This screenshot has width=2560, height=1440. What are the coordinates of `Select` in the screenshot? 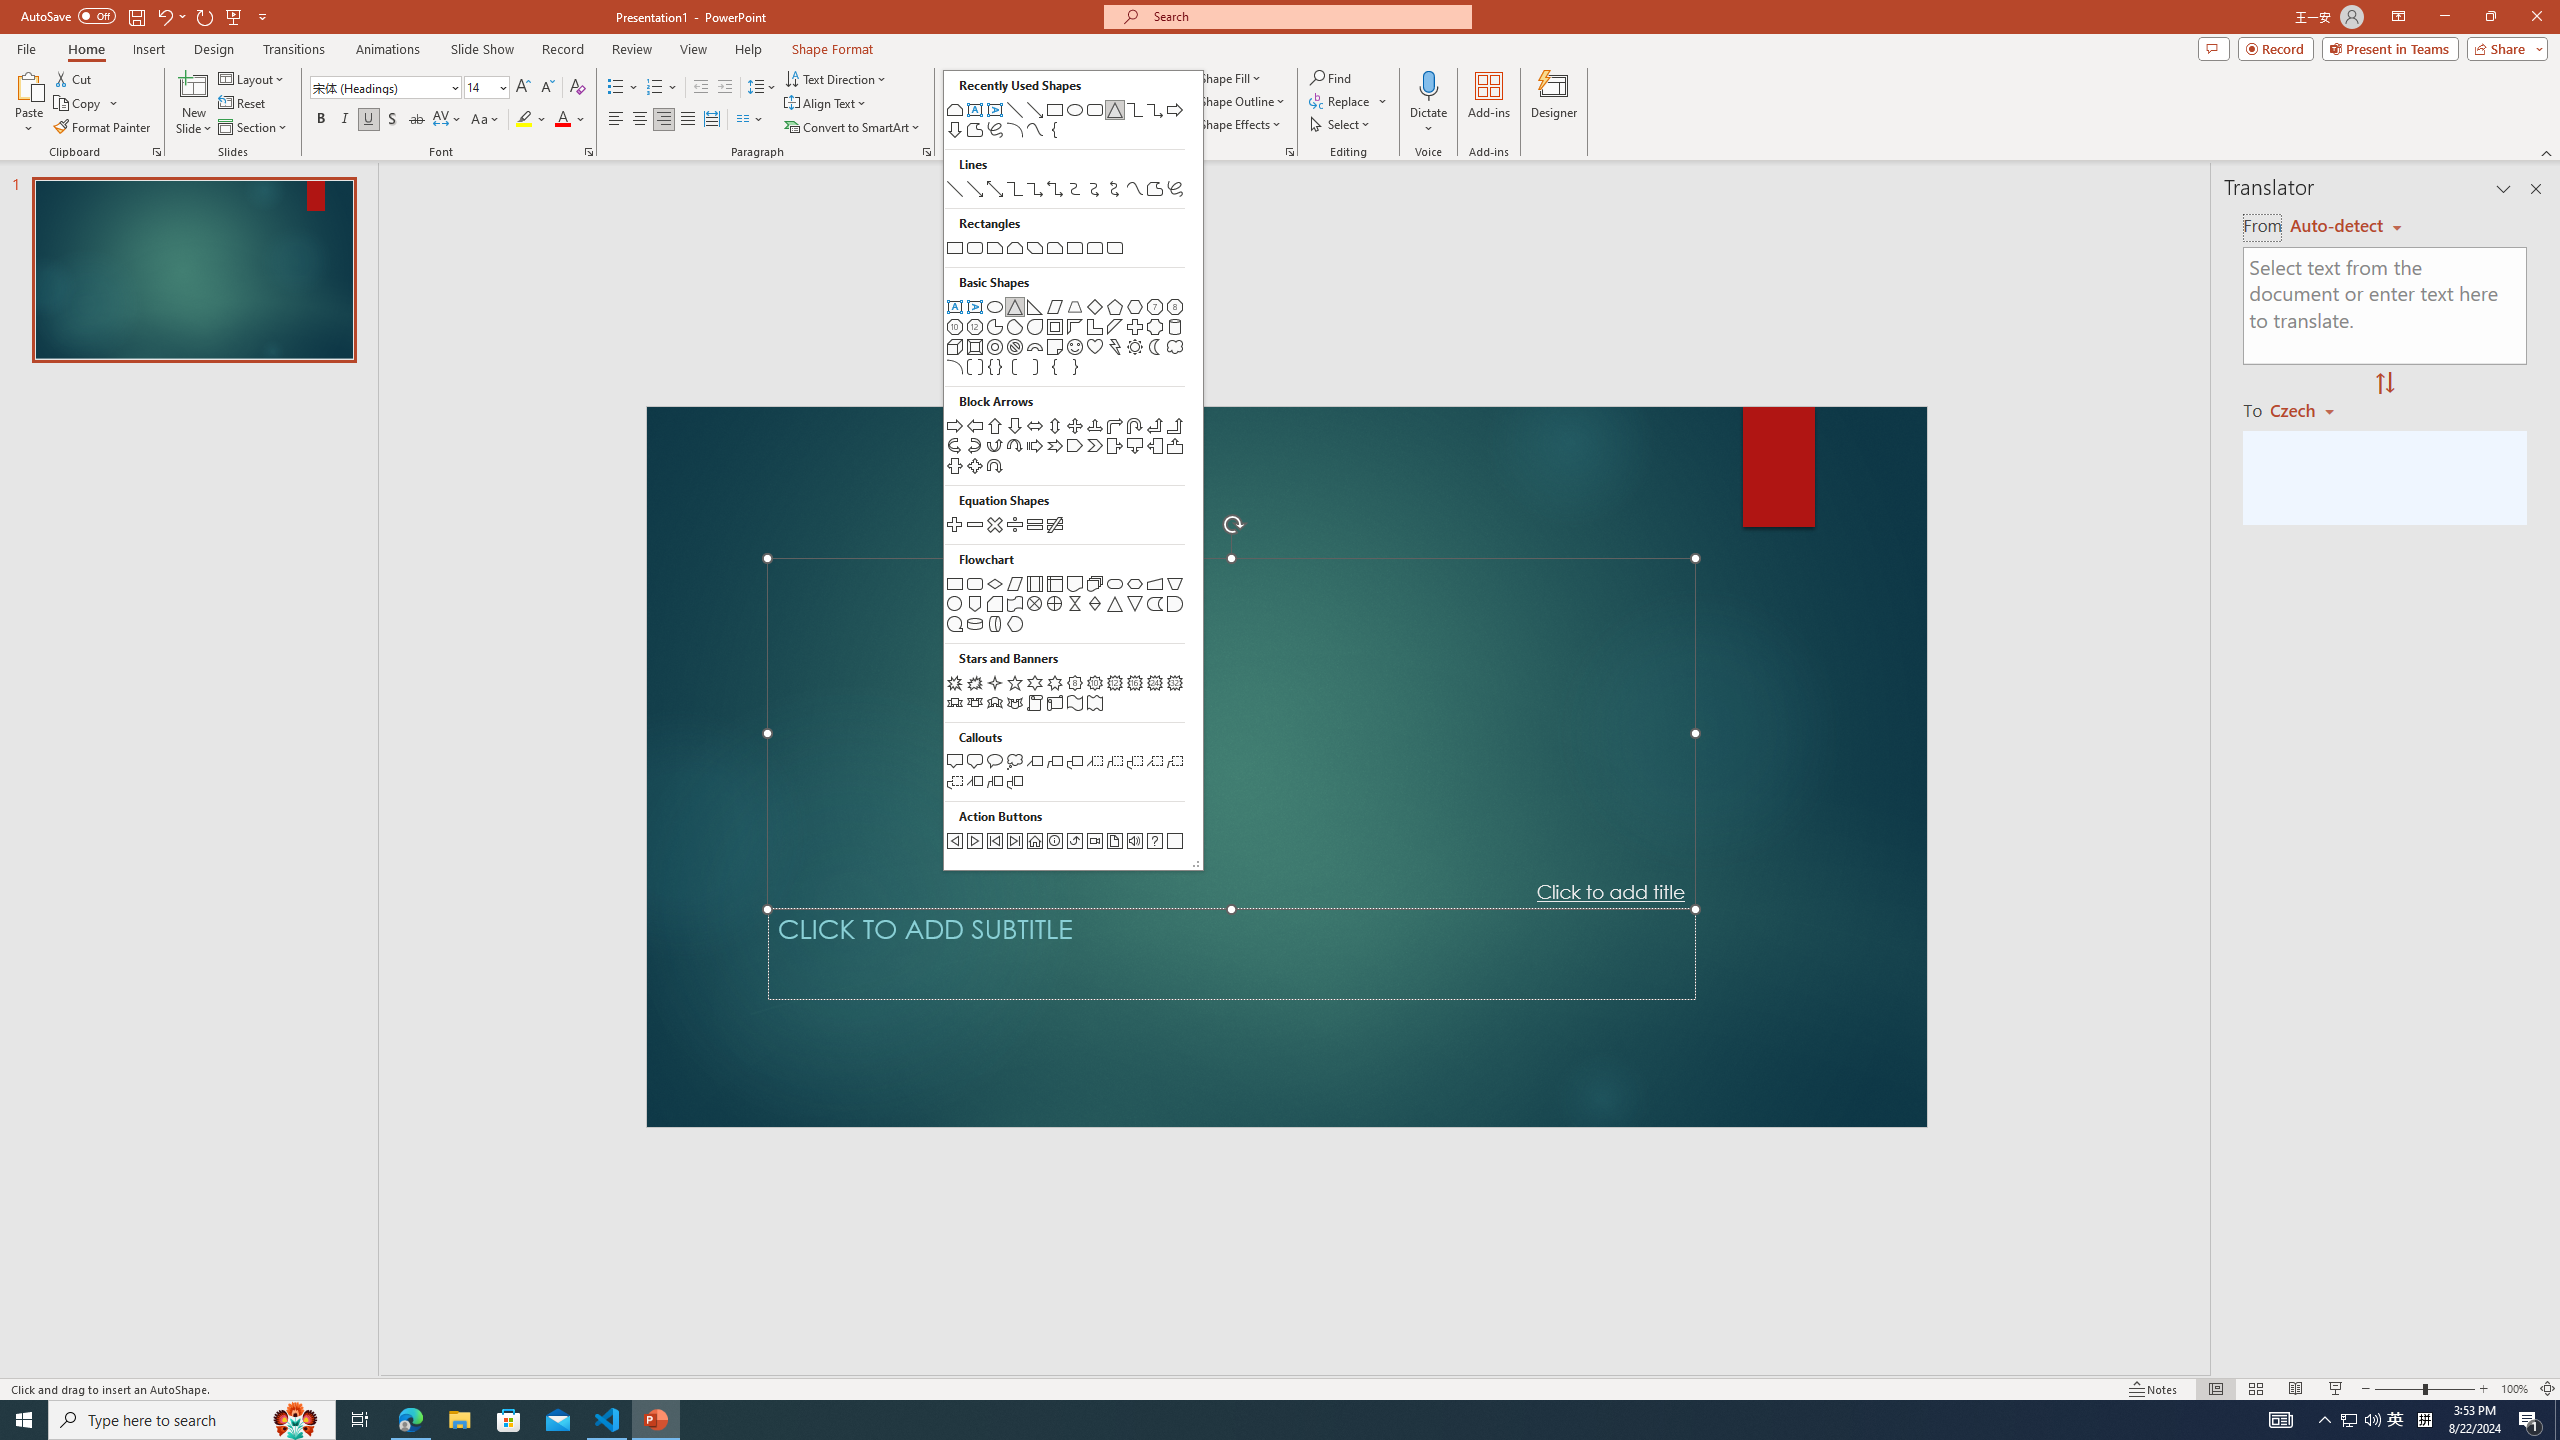 It's located at (1341, 124).